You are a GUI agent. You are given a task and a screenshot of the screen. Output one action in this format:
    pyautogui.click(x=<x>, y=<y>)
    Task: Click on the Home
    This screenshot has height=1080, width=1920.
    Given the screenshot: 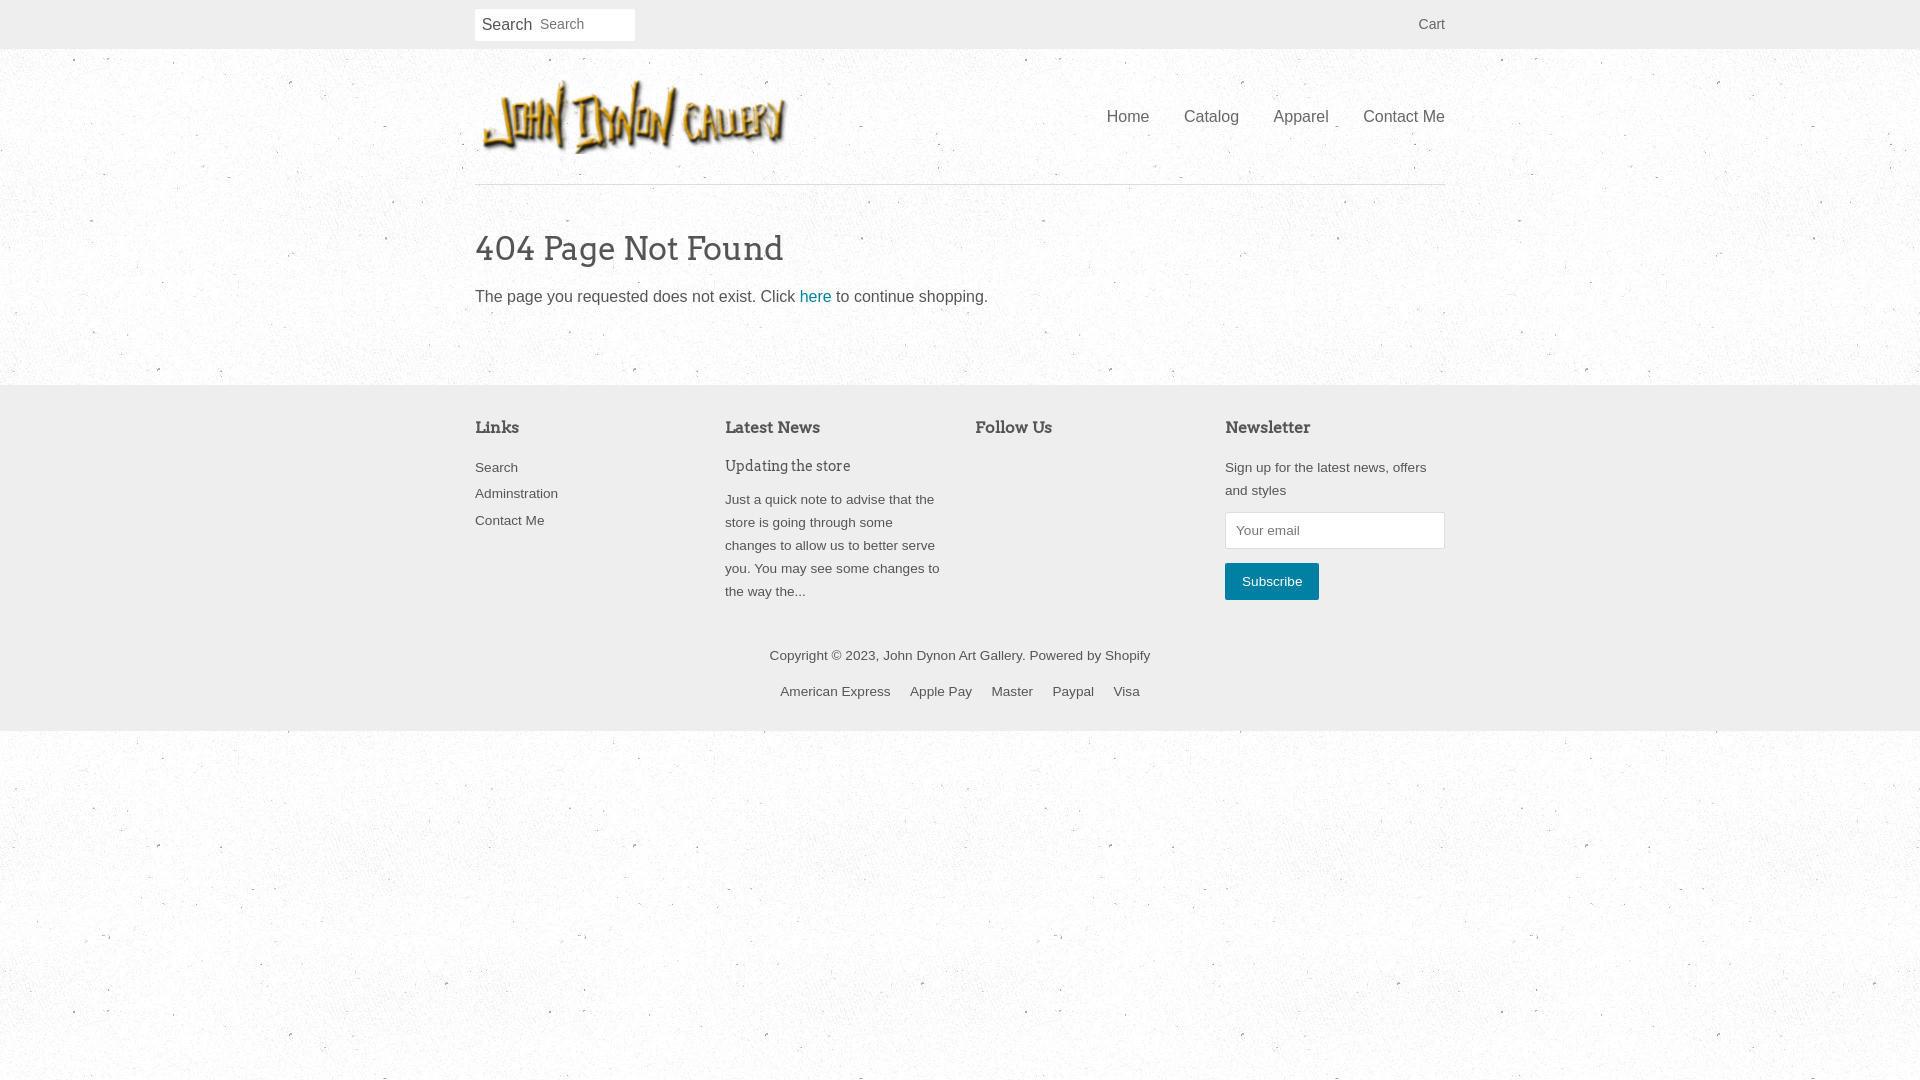 What is the action you would take?
    pyautogui.click(x=1136, y=116)
    